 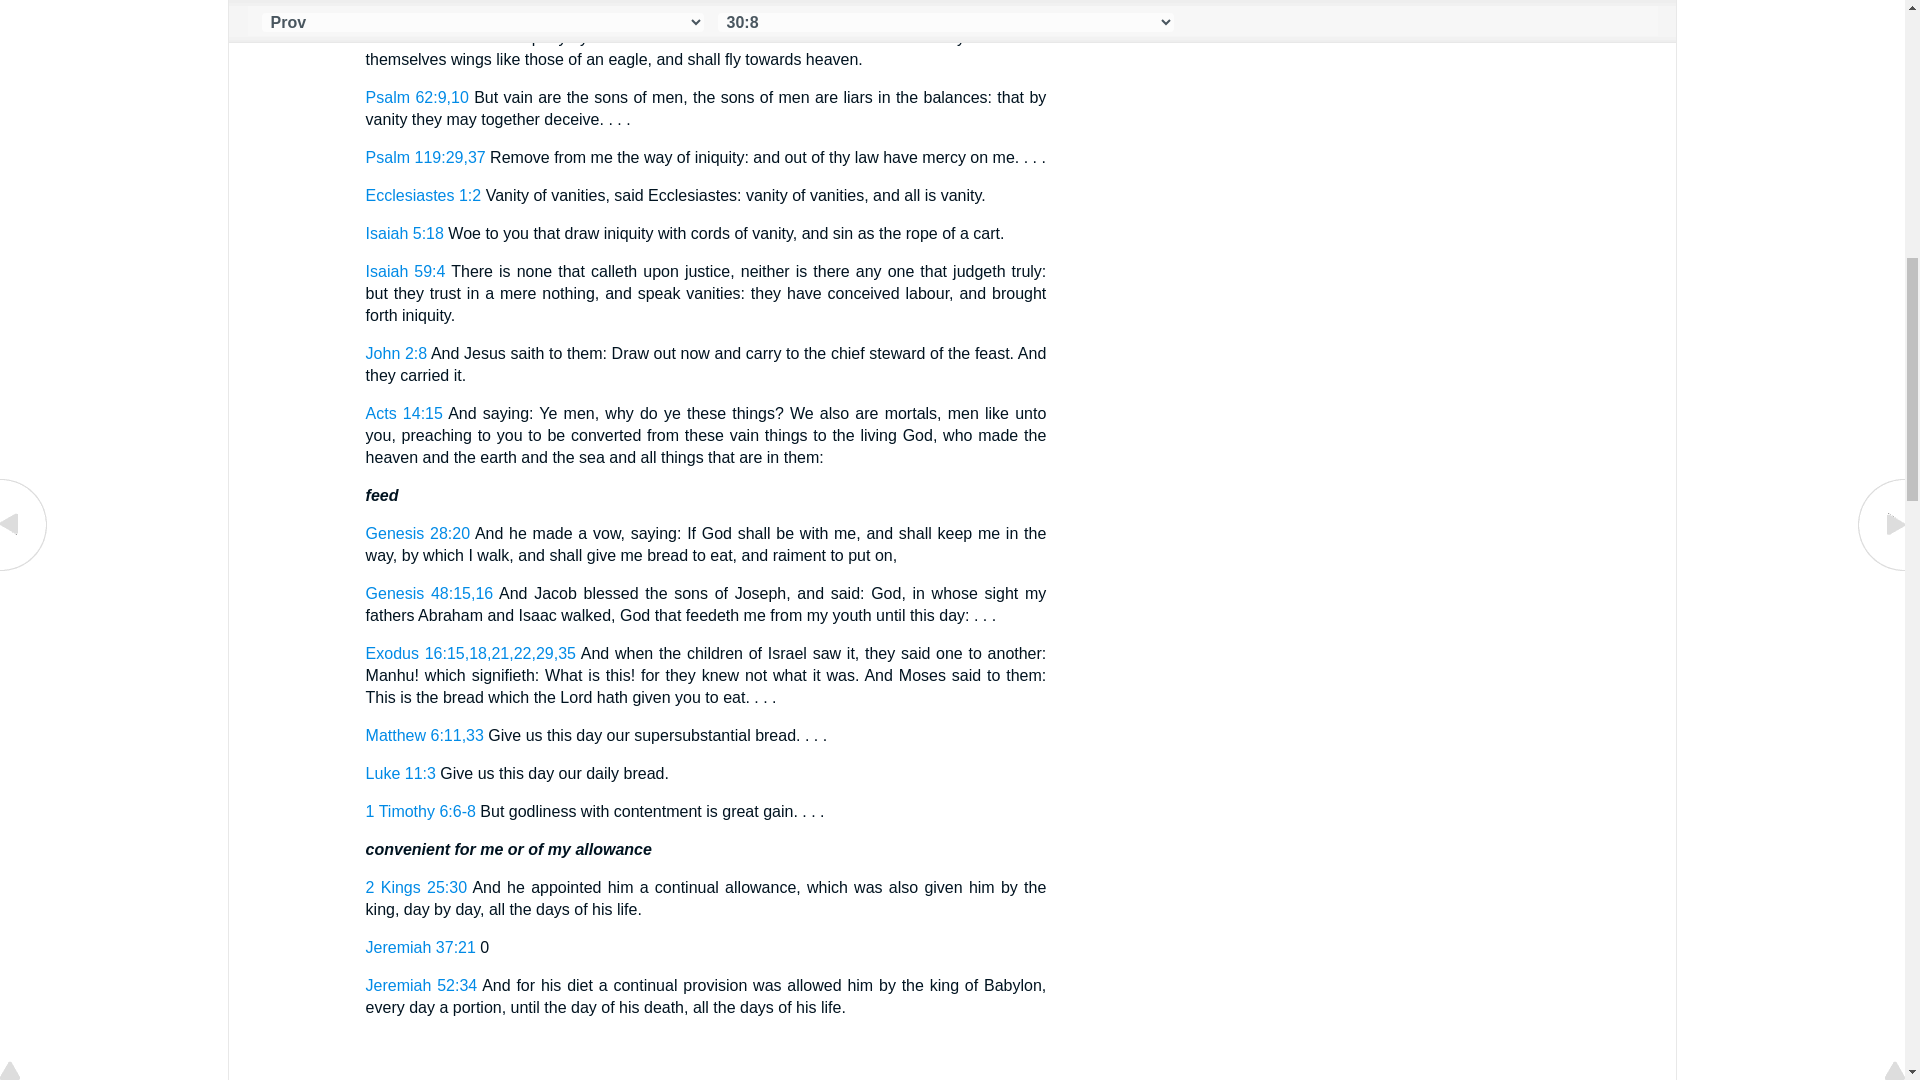 What do you see at coordinates (416, 888) in the screenshot?
I see `2 Kings 25:30` at bounding box center [416, 888].